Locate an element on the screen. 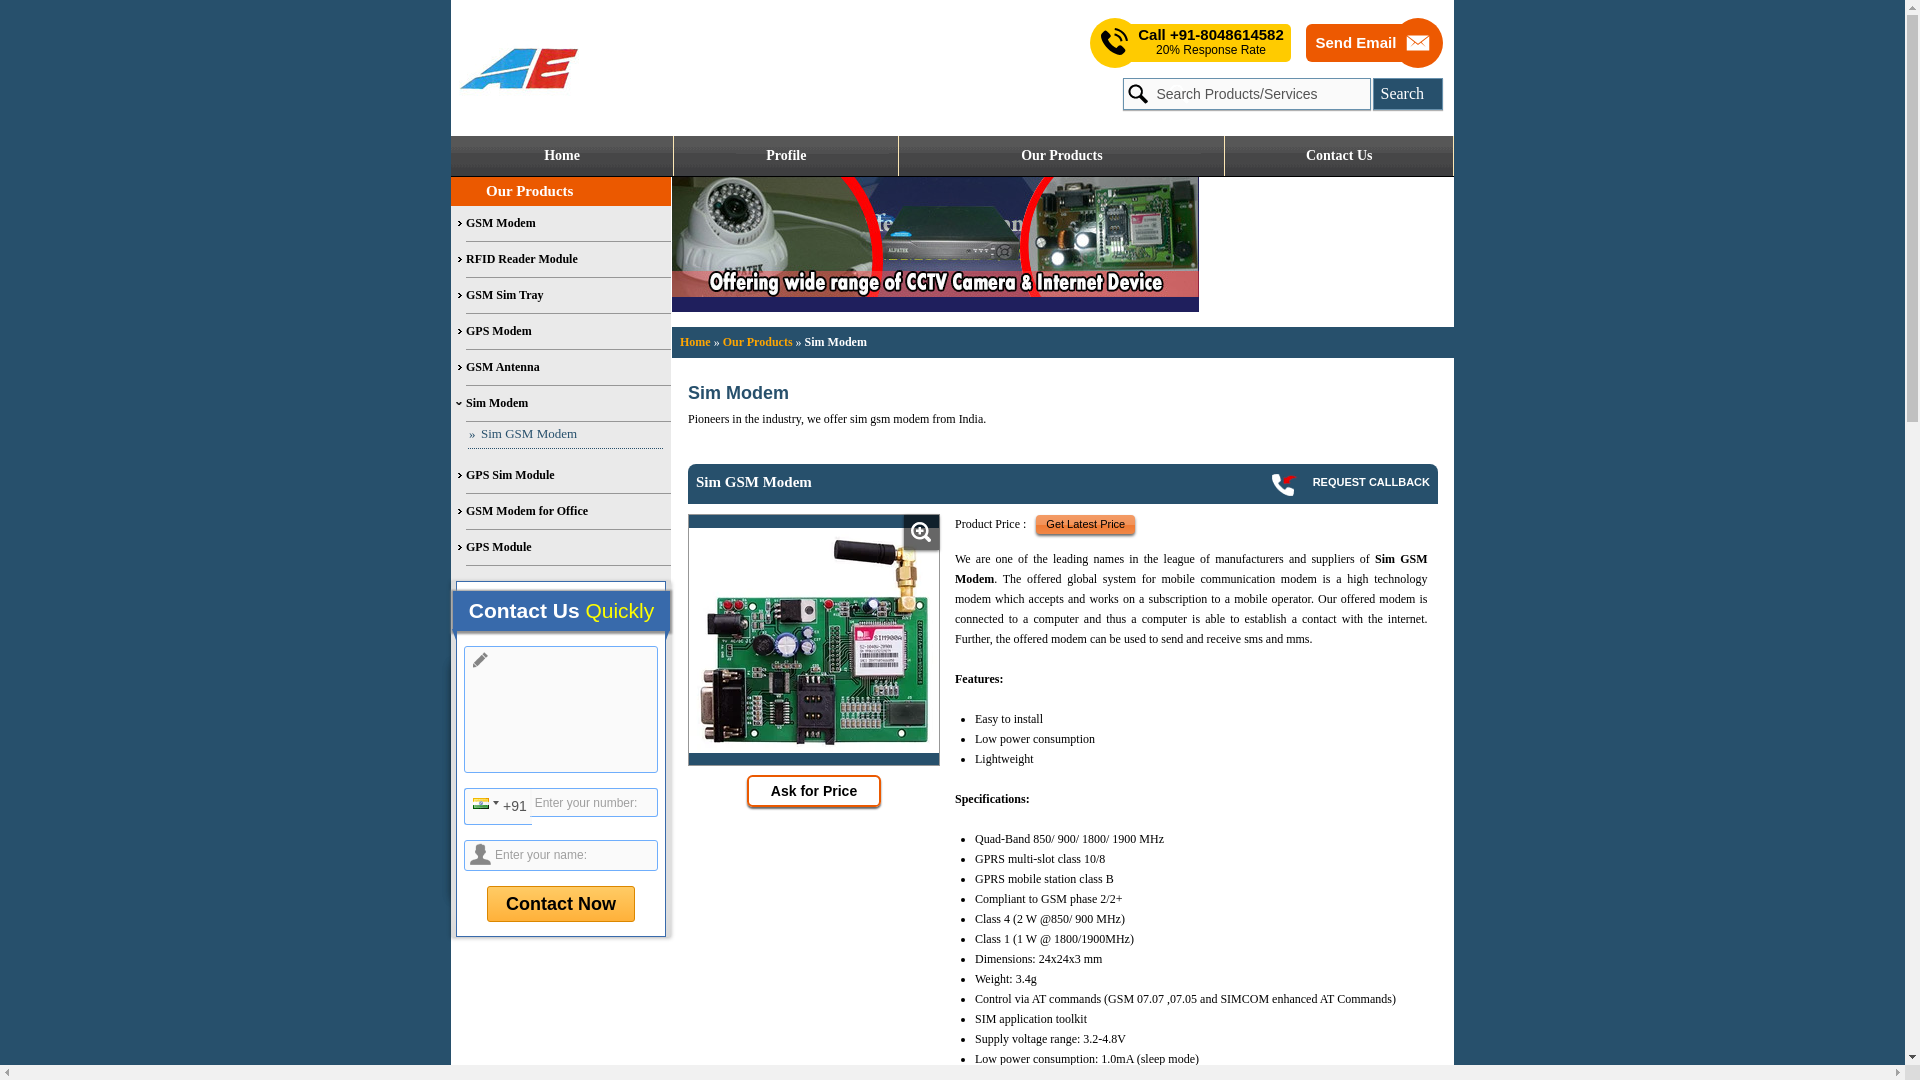 This screenshot has height=1080, width=1920. GPS Modem is located at coordinates (568, 332).